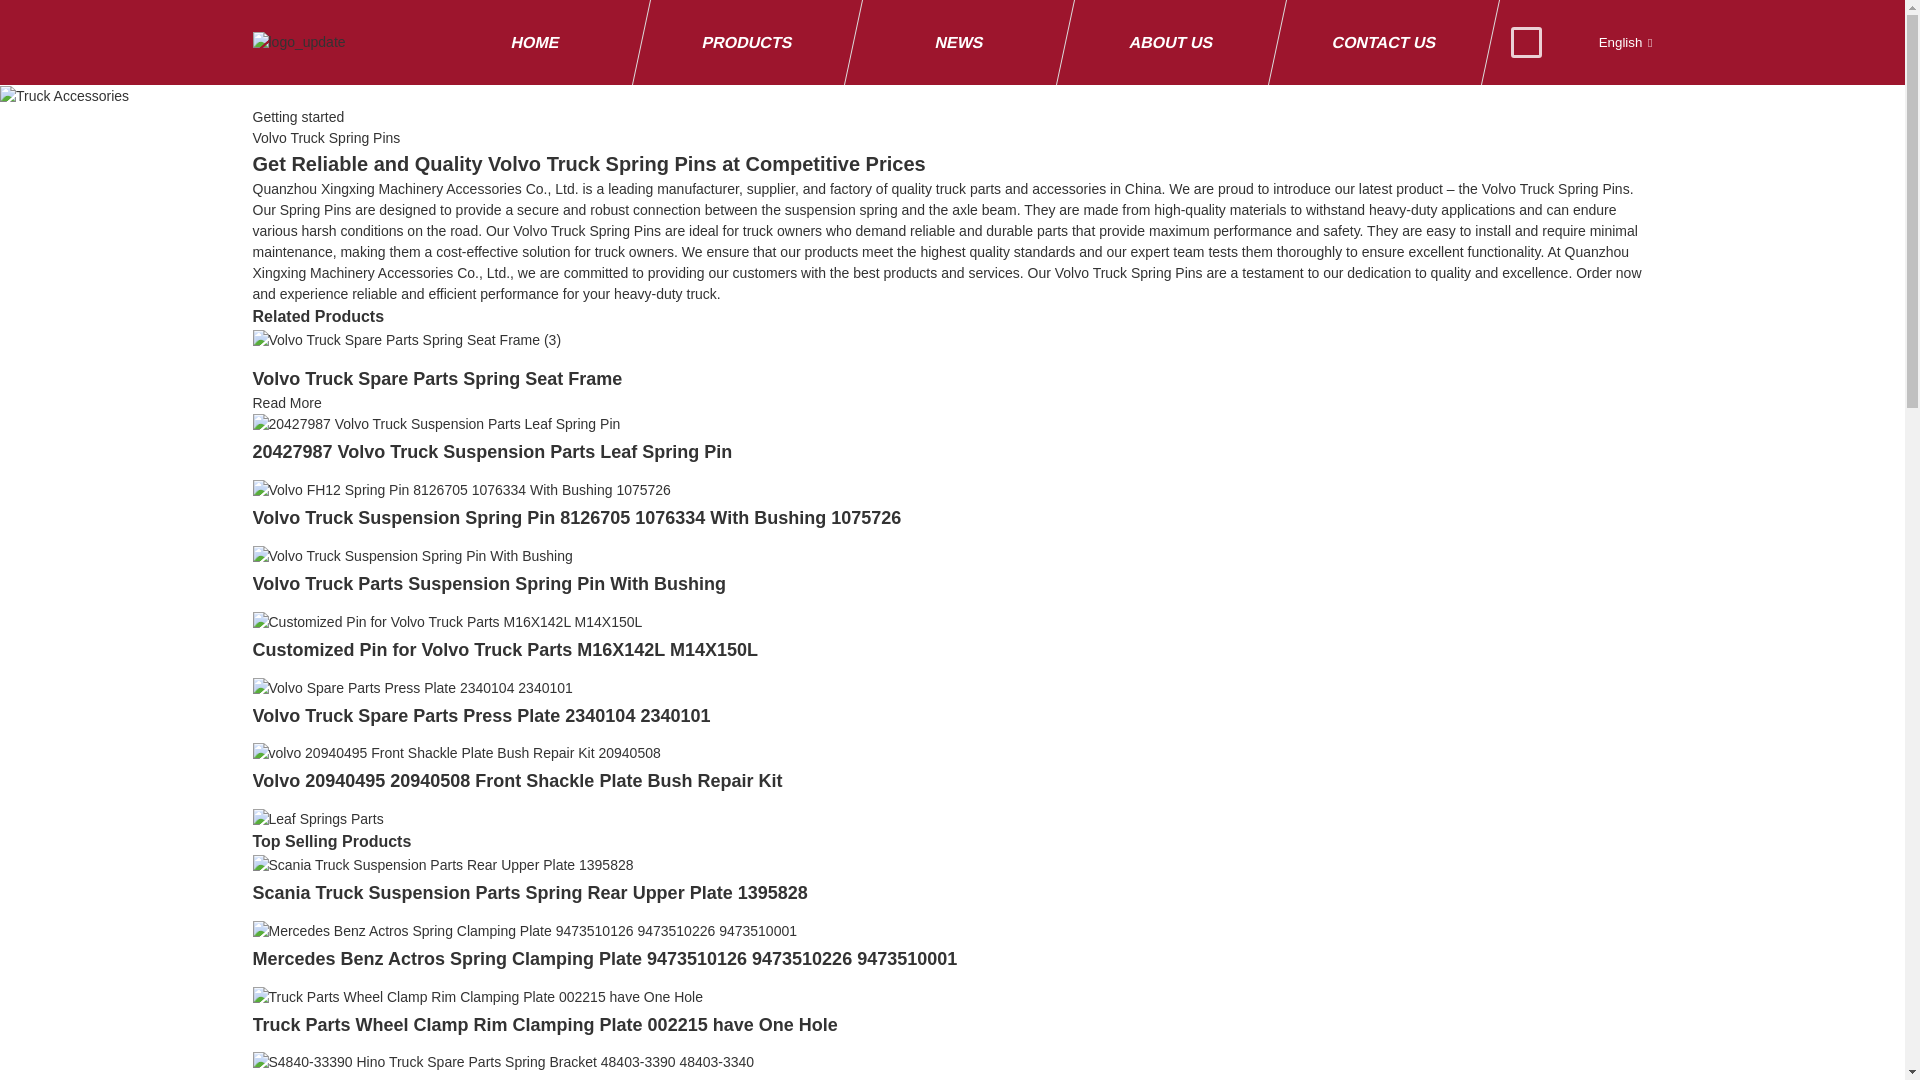  What do you see at coordinates (491, 452) in the screenshot?
I see `20427987 Volvo Truck Suspension Parts Leaf Spring Pin` at bounding box center [491, 452].